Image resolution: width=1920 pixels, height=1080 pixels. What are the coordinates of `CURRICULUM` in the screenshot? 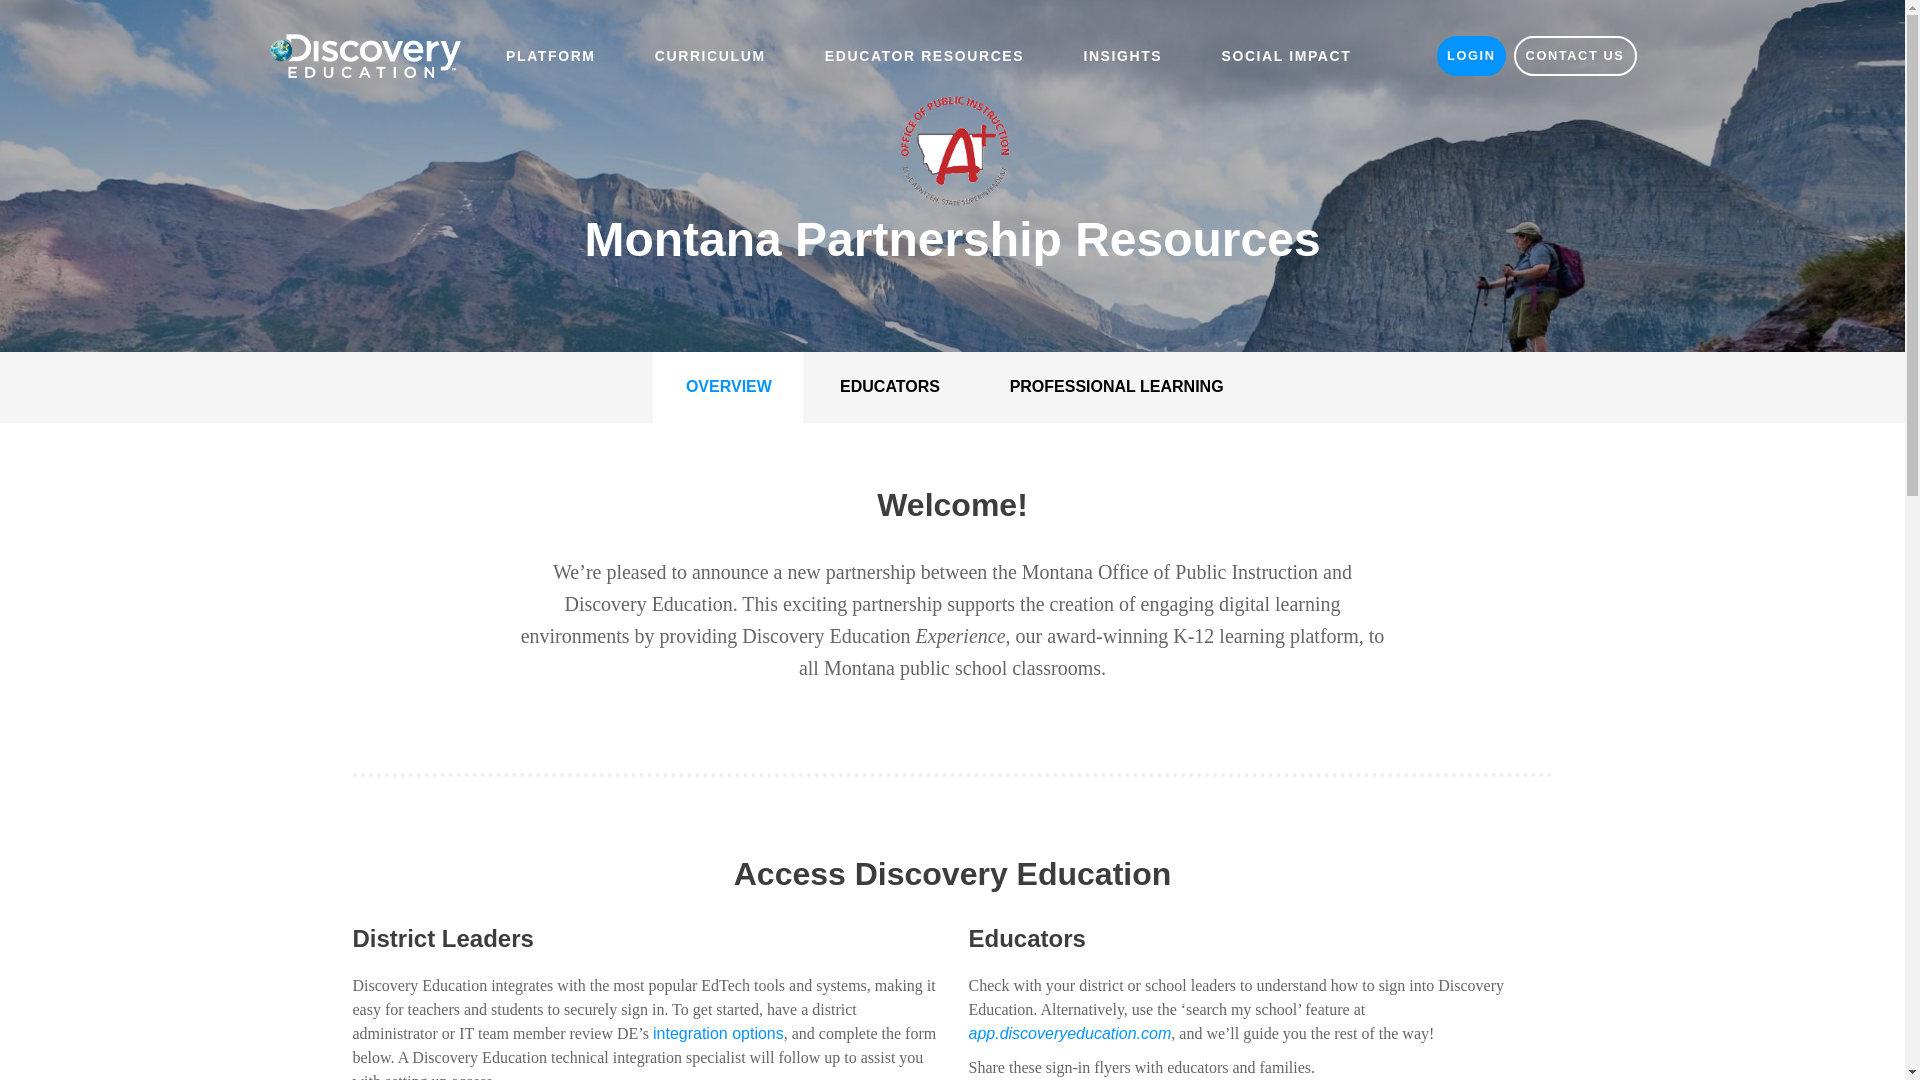 It's located at (710, 56).